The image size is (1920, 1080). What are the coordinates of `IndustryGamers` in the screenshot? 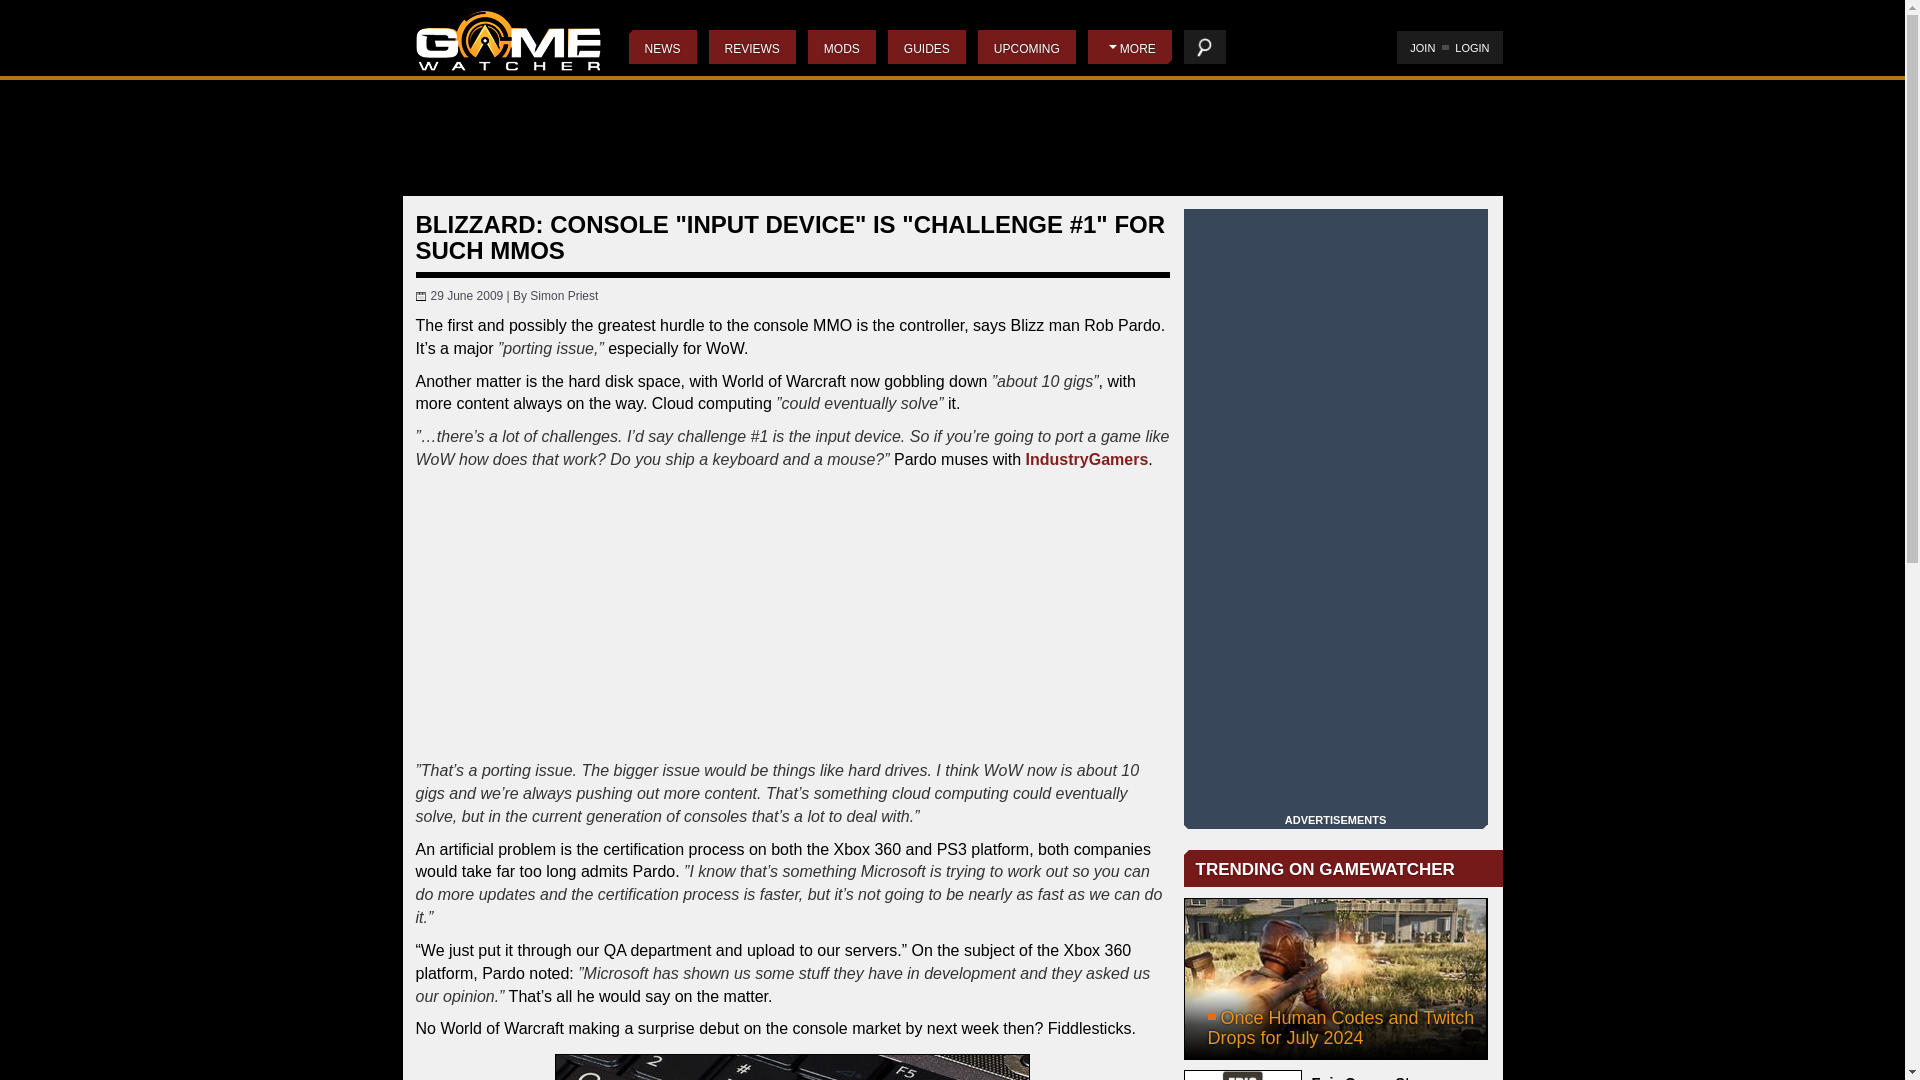 It's located at (1086, 459).